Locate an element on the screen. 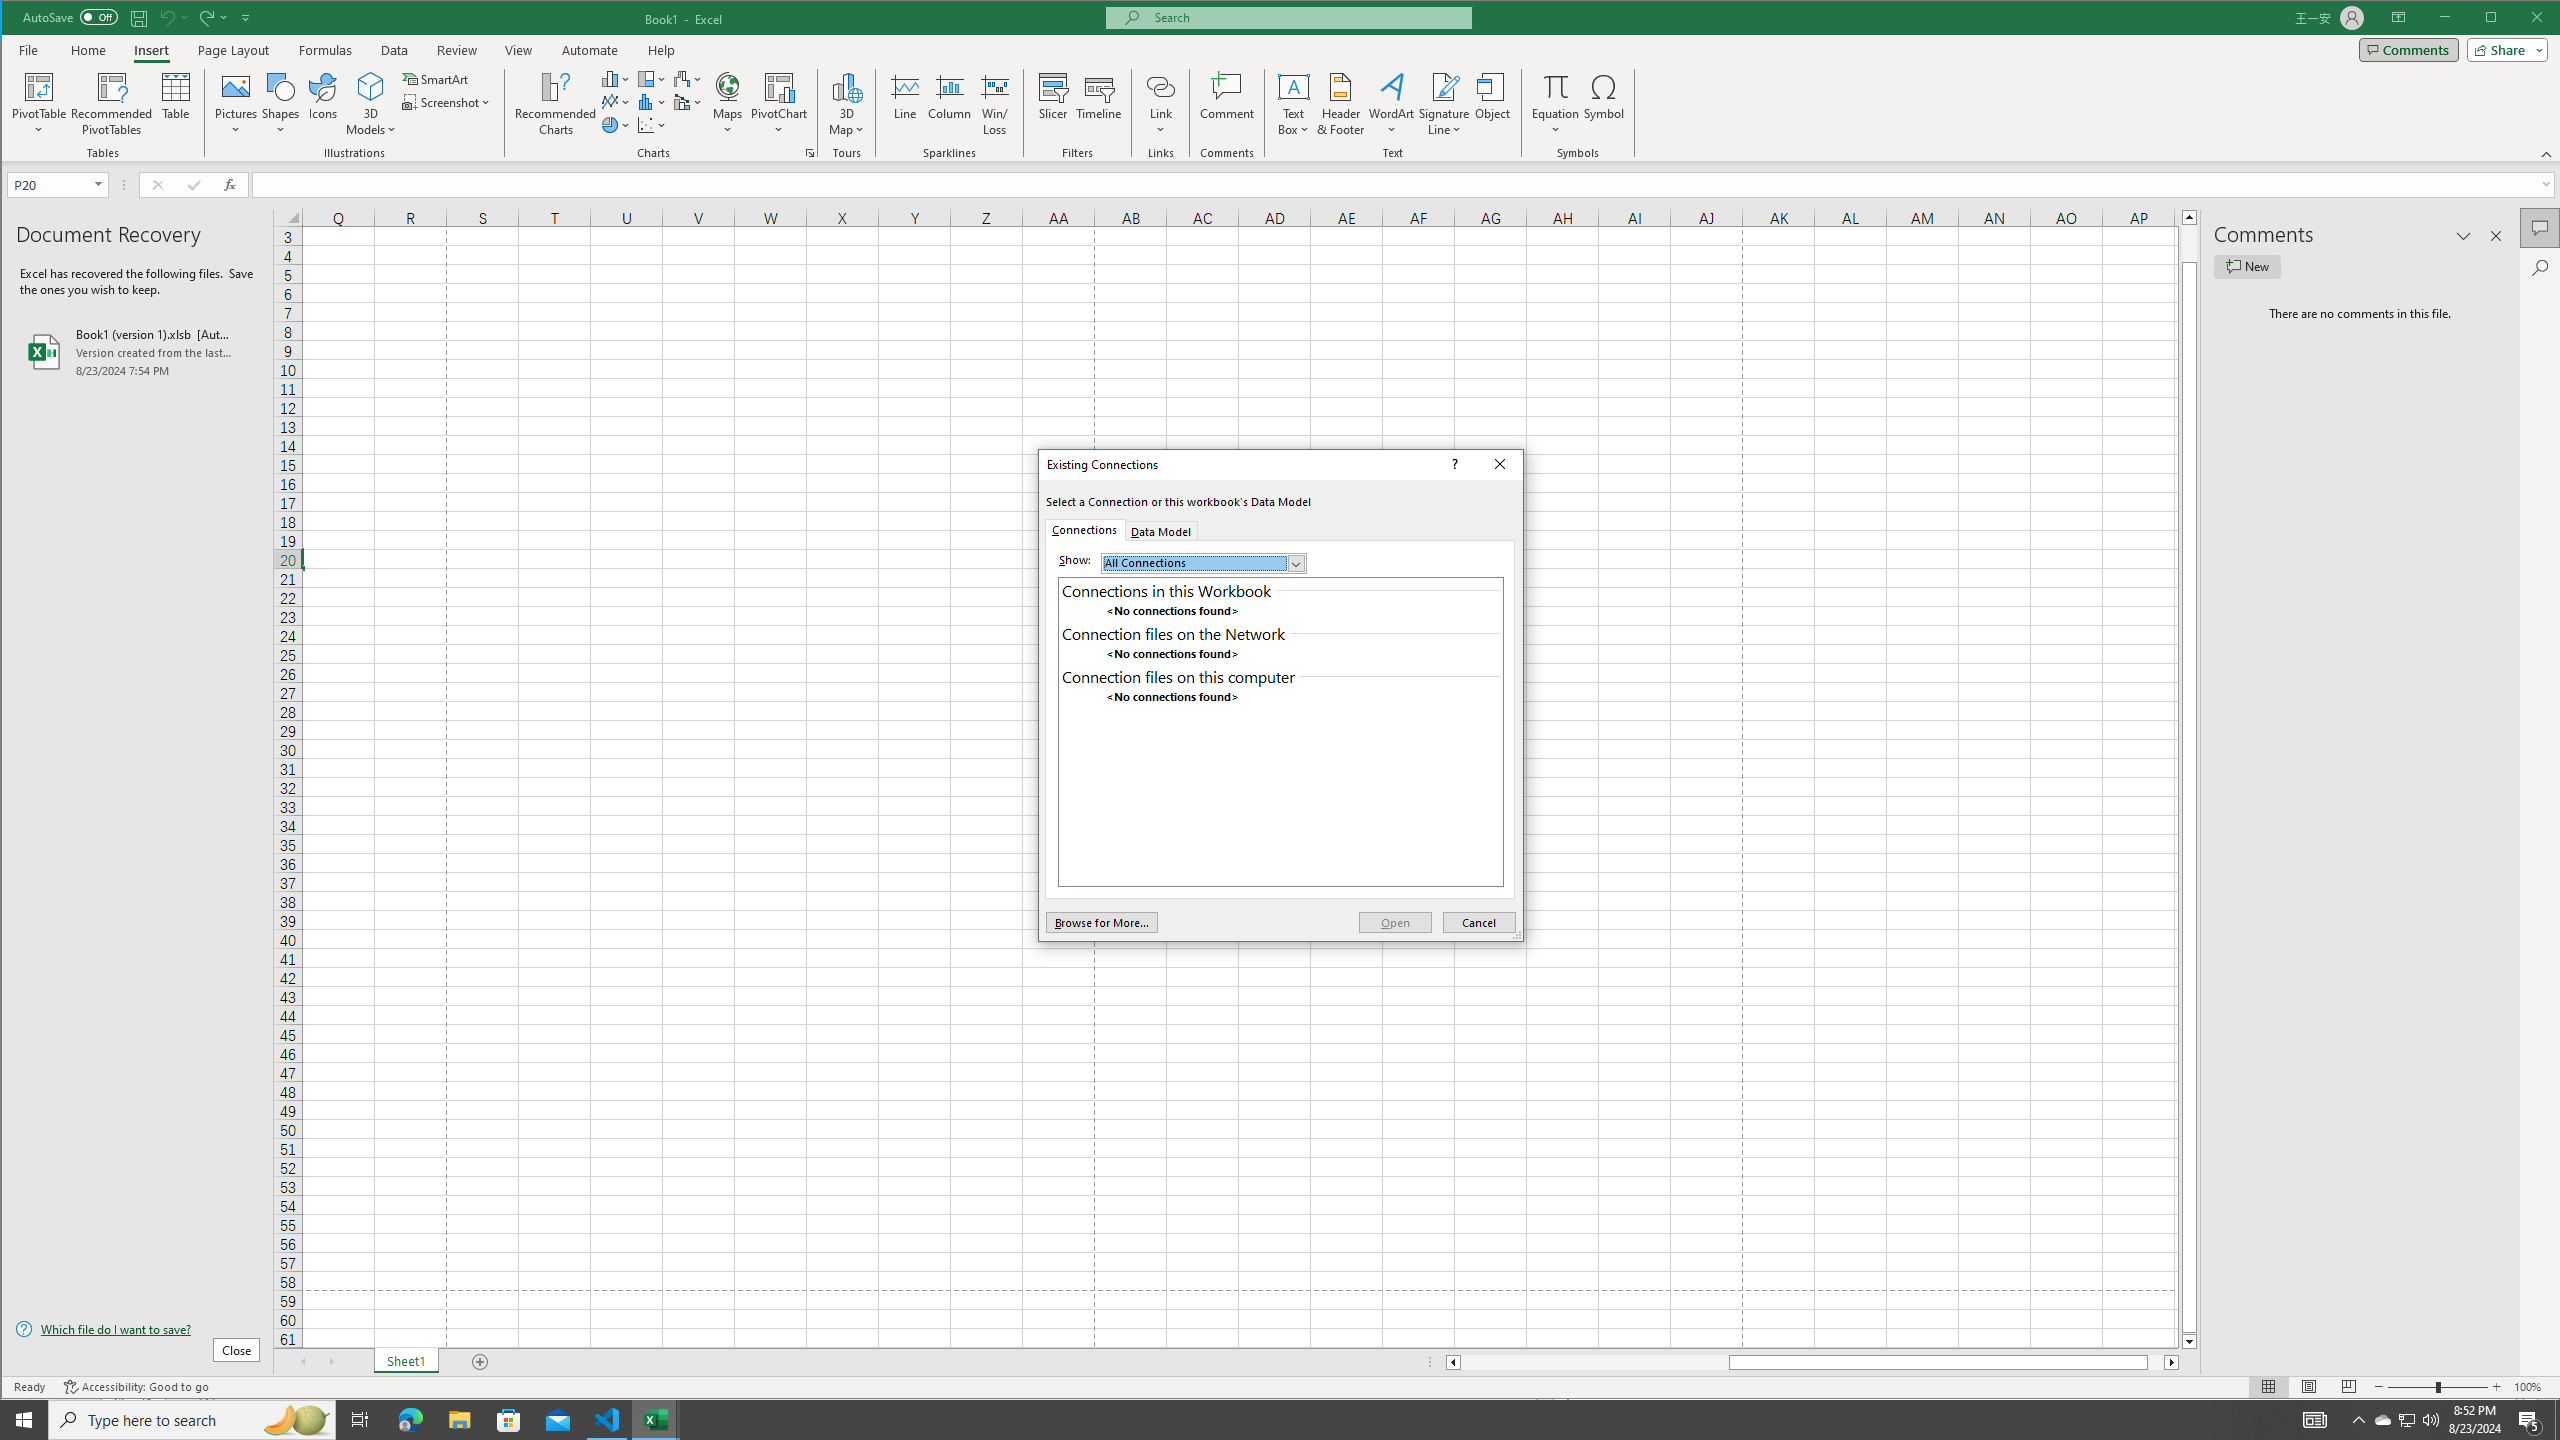 The image size is (2560, 1440). AutoSave is located at coordinates (70, 16).